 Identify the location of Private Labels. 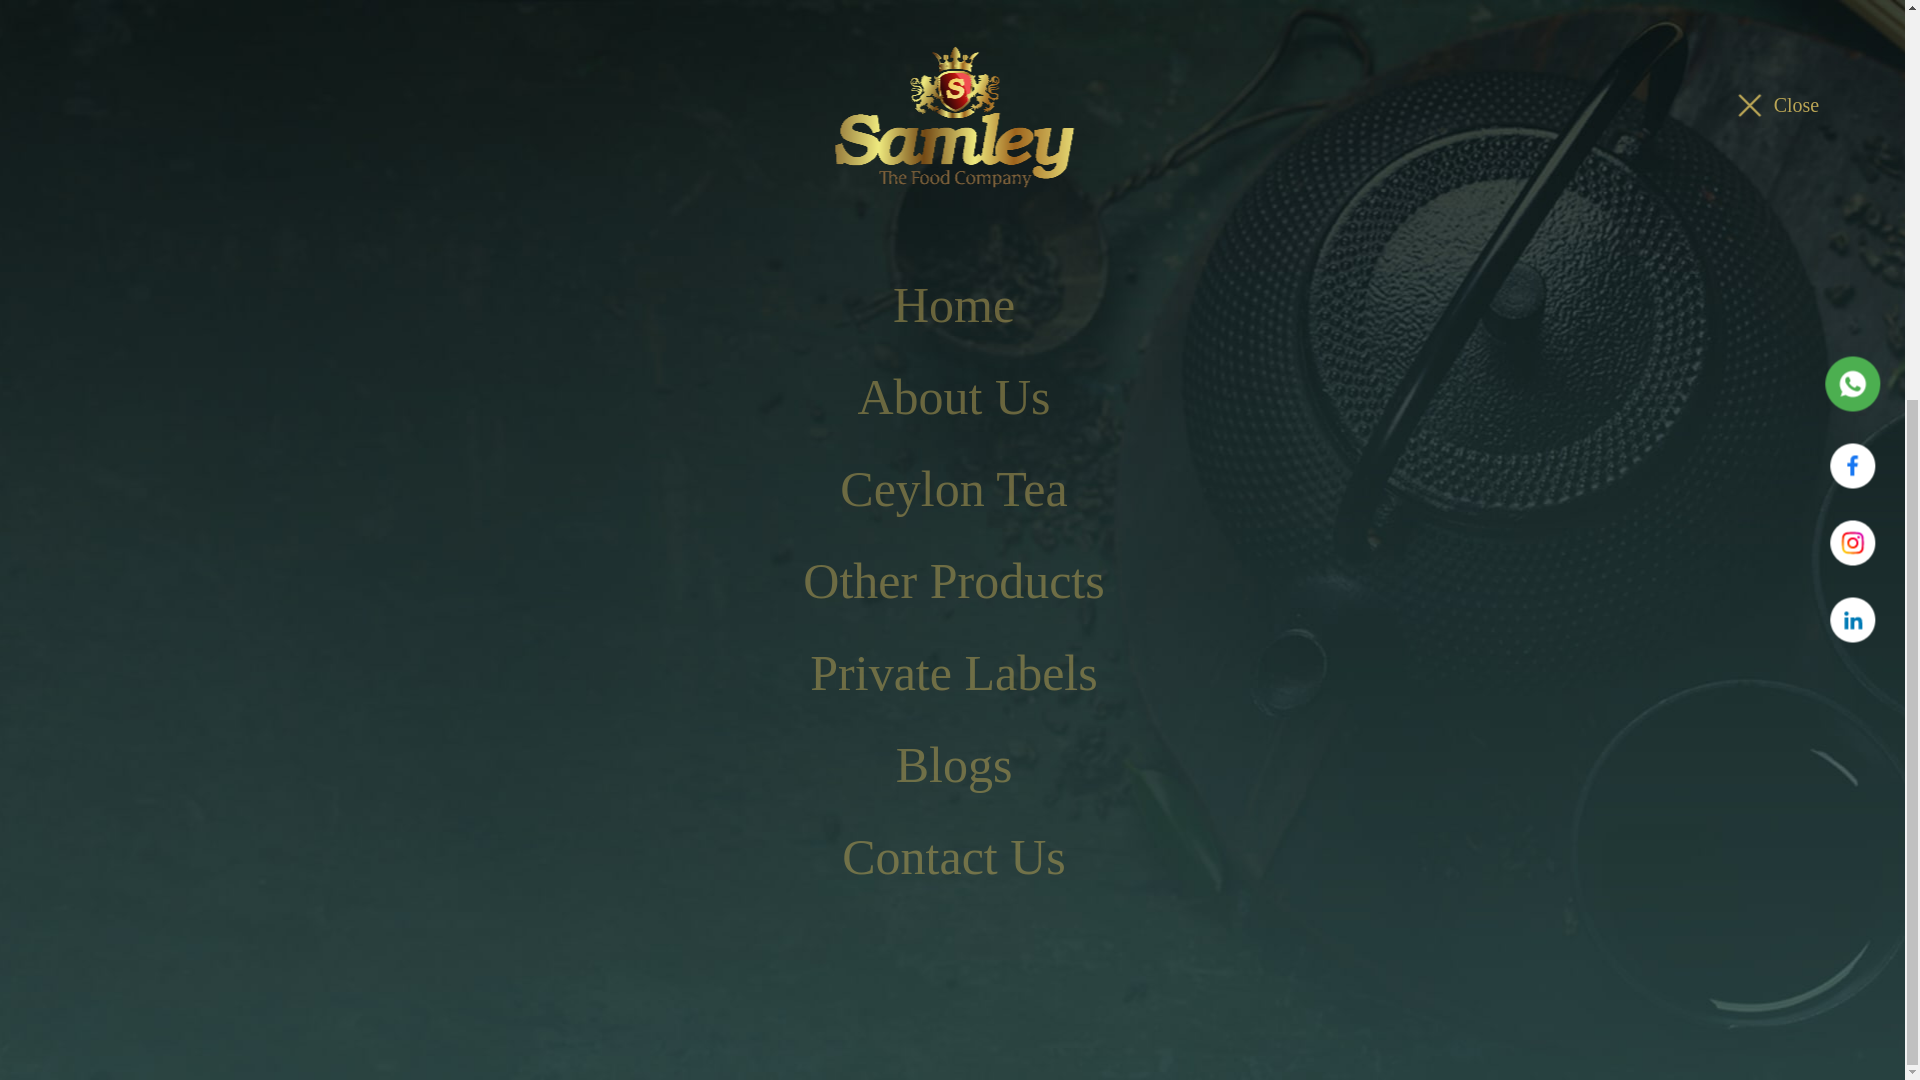
(953, 48).